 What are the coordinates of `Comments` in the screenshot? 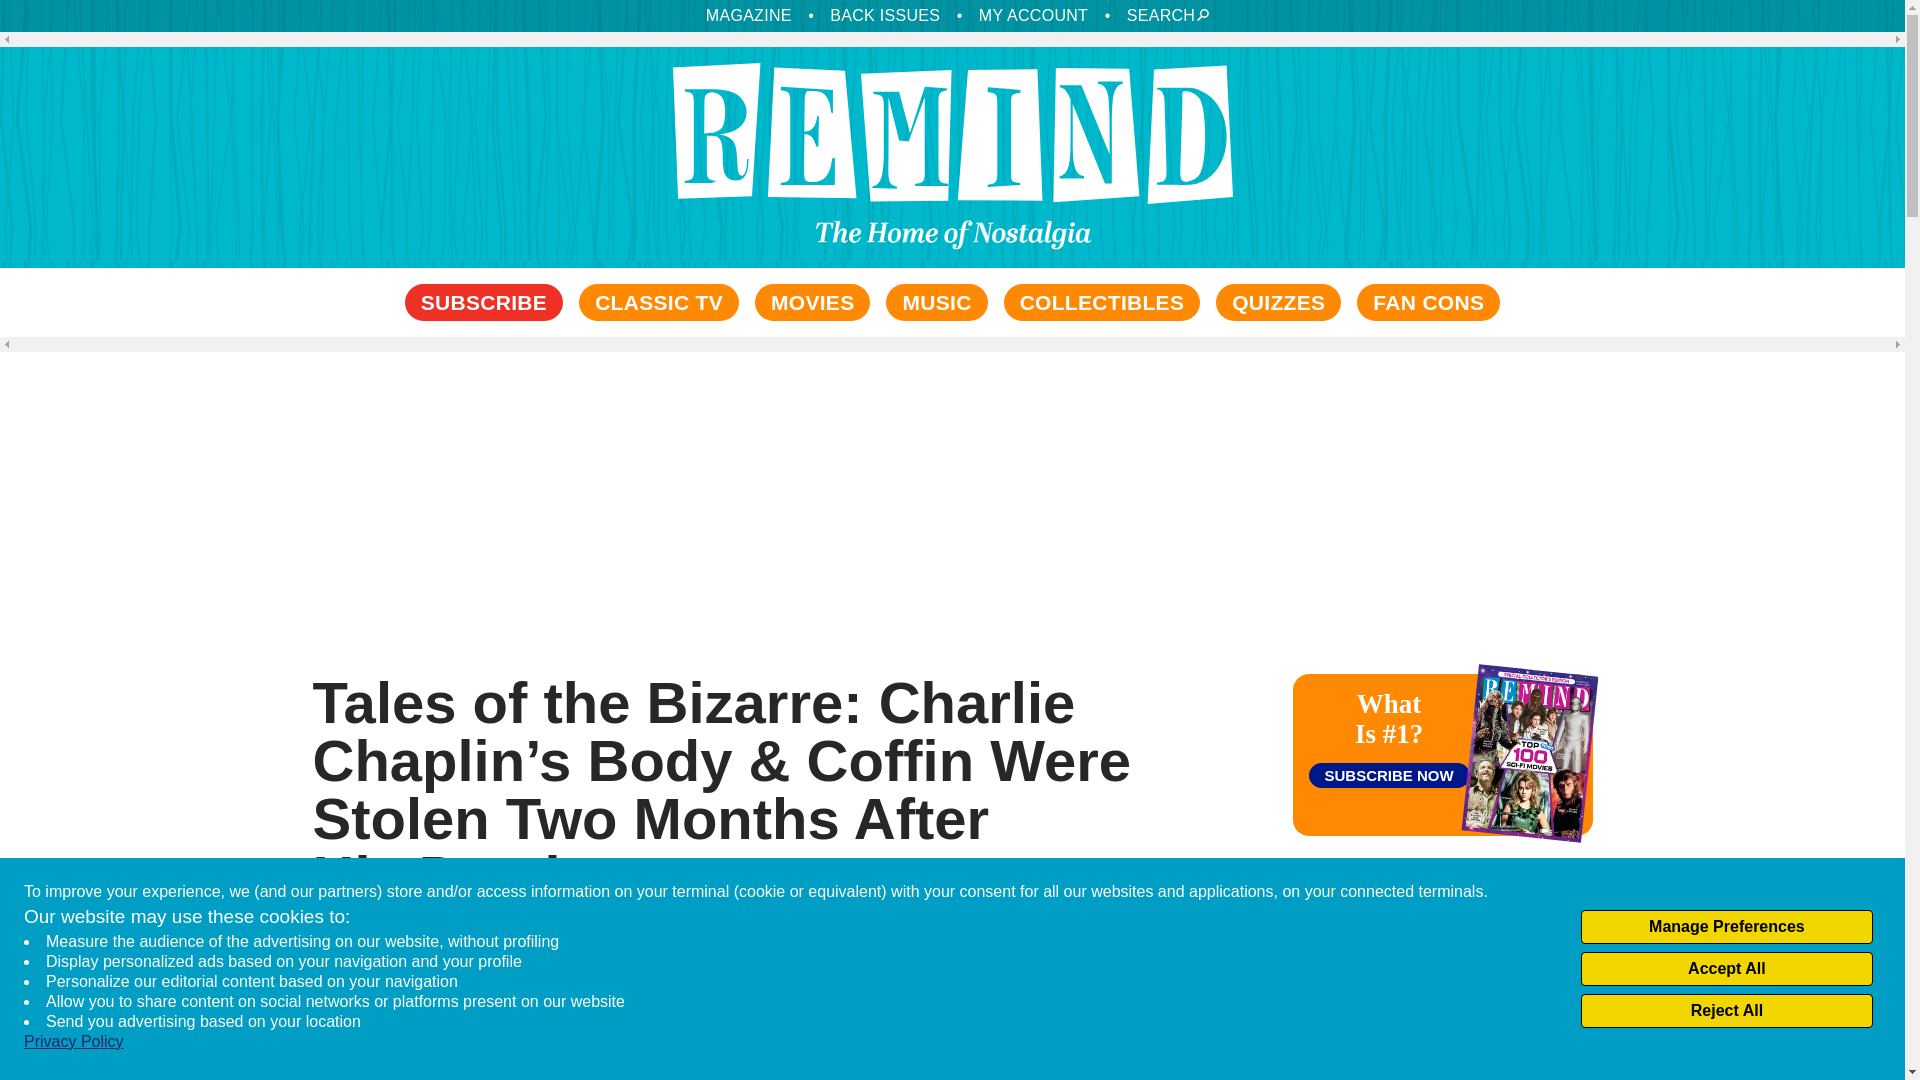 It's located at (1212, 956).